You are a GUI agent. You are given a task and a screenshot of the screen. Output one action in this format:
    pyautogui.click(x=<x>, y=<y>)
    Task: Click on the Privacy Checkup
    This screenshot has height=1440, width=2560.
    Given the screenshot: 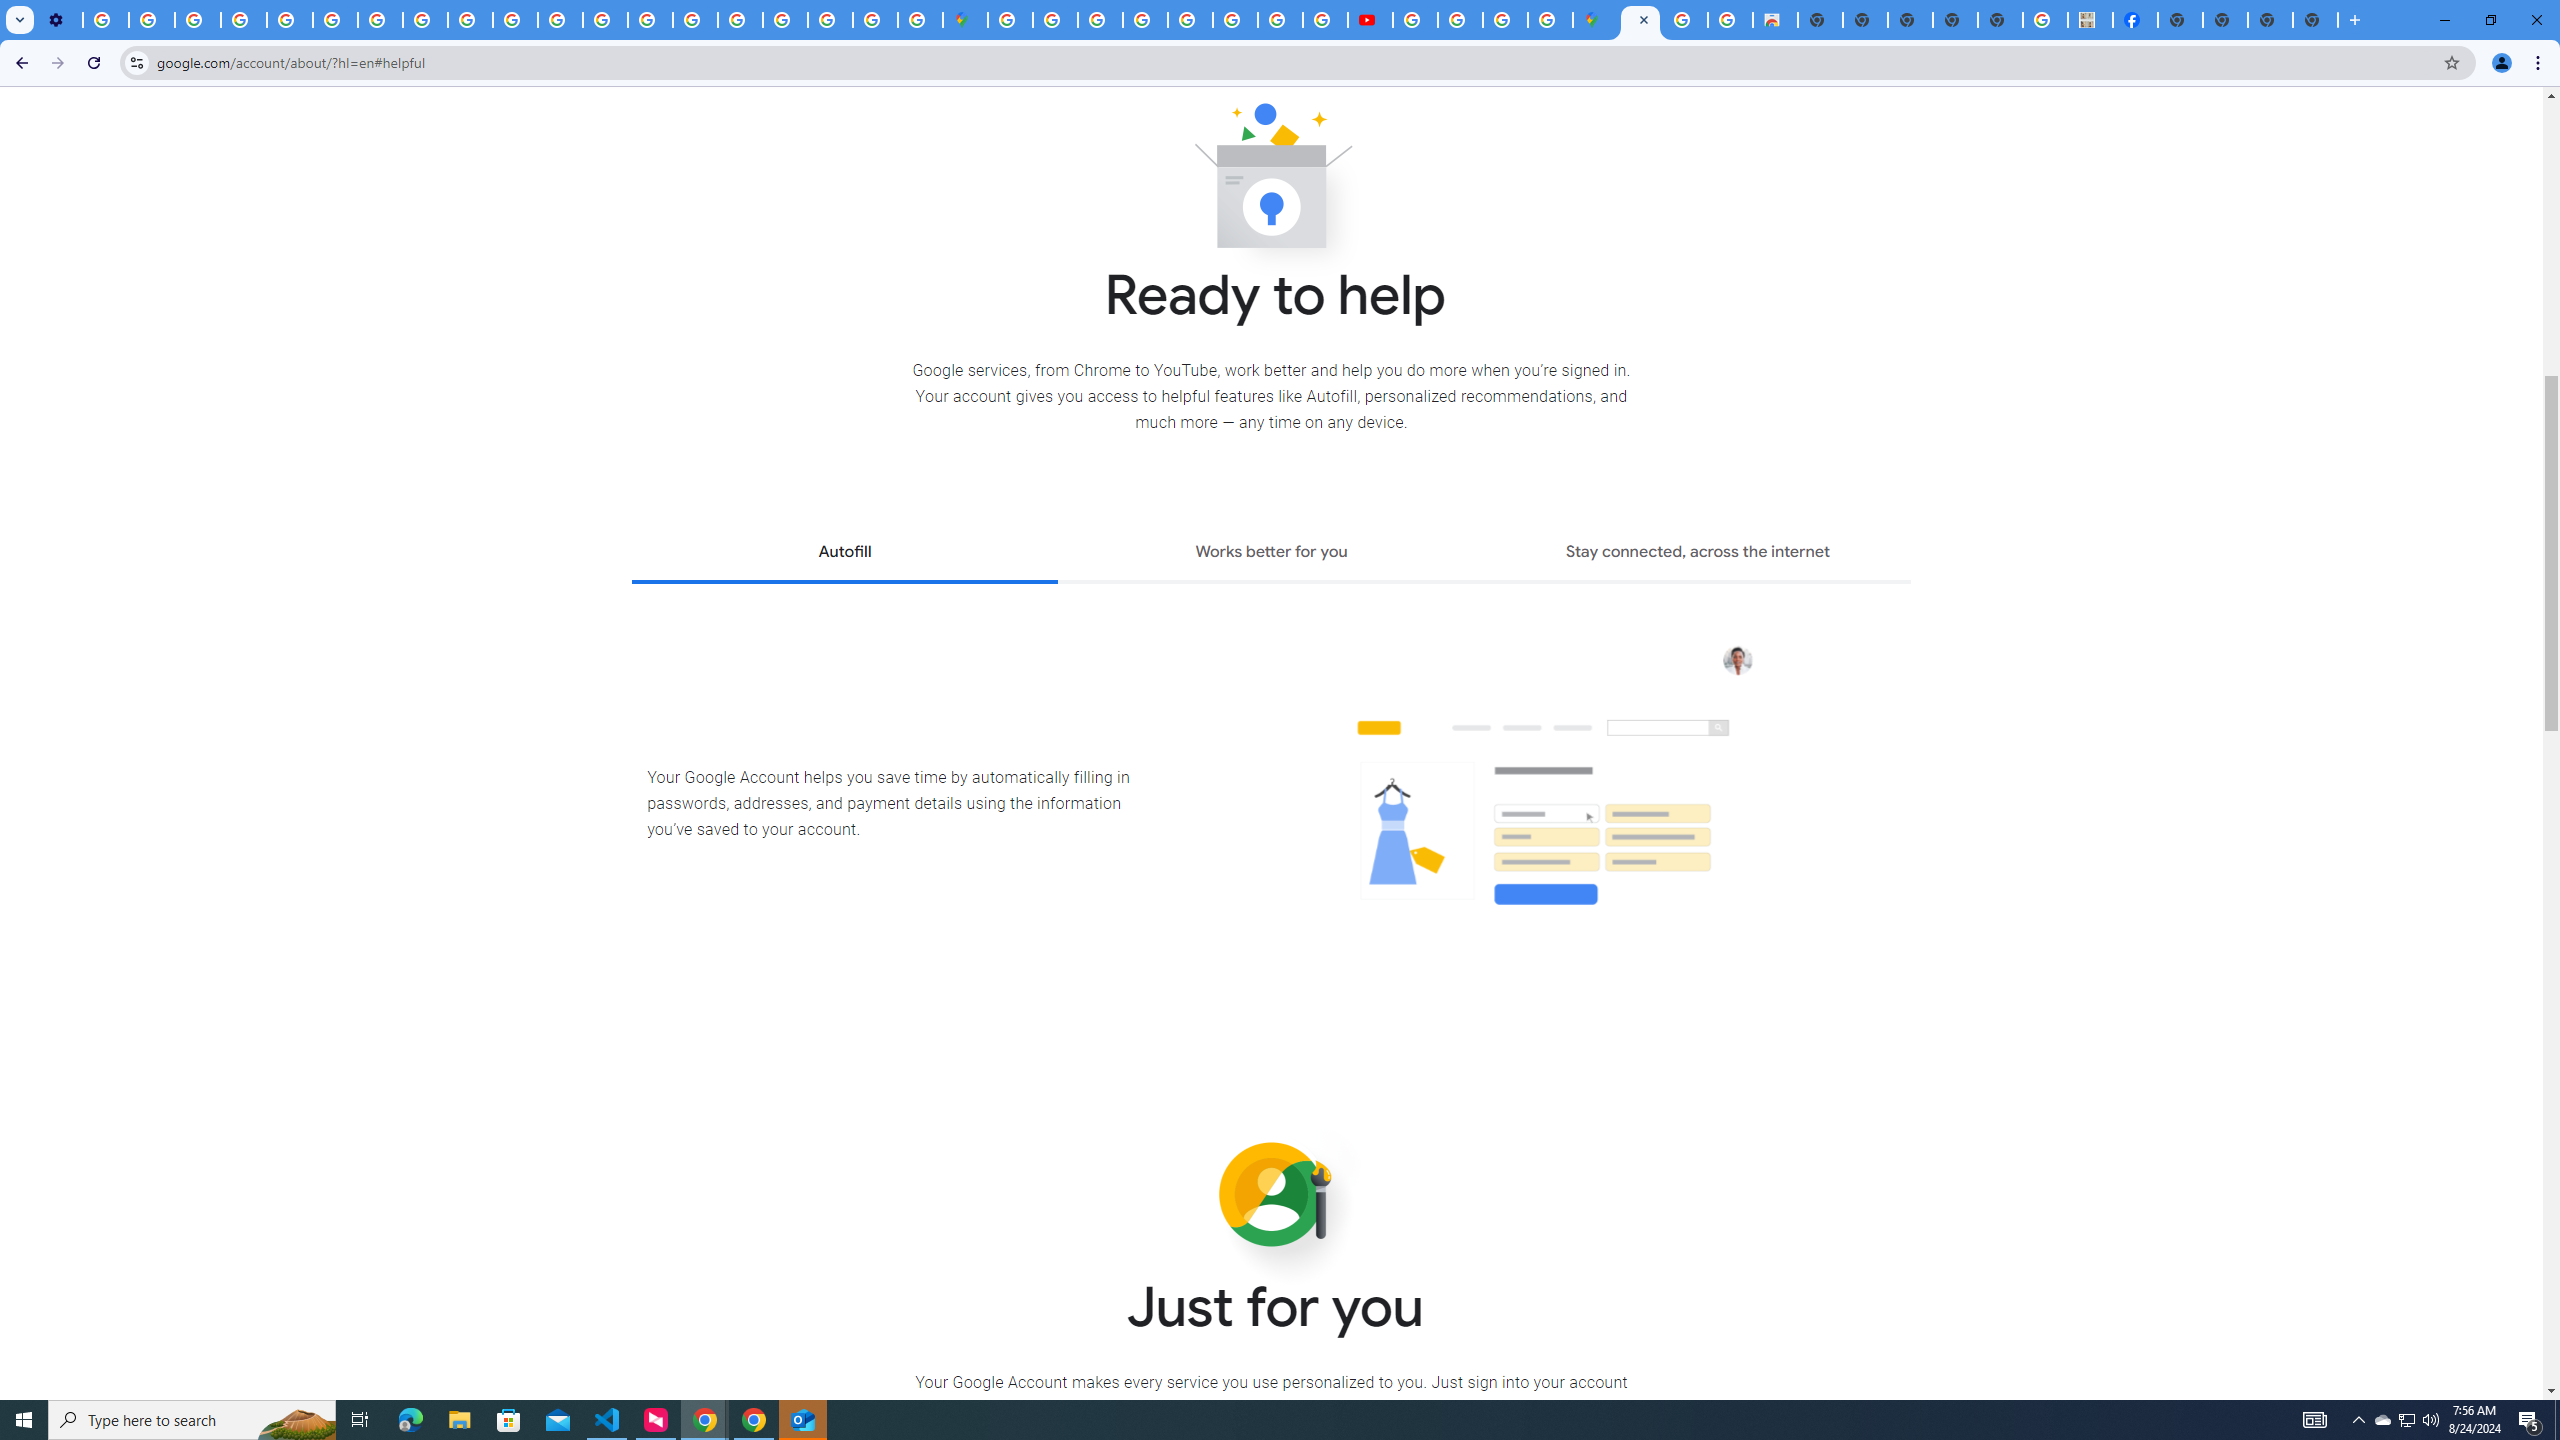 What is the action you would take?
    pyautogui.click(x=515, y=20)
    